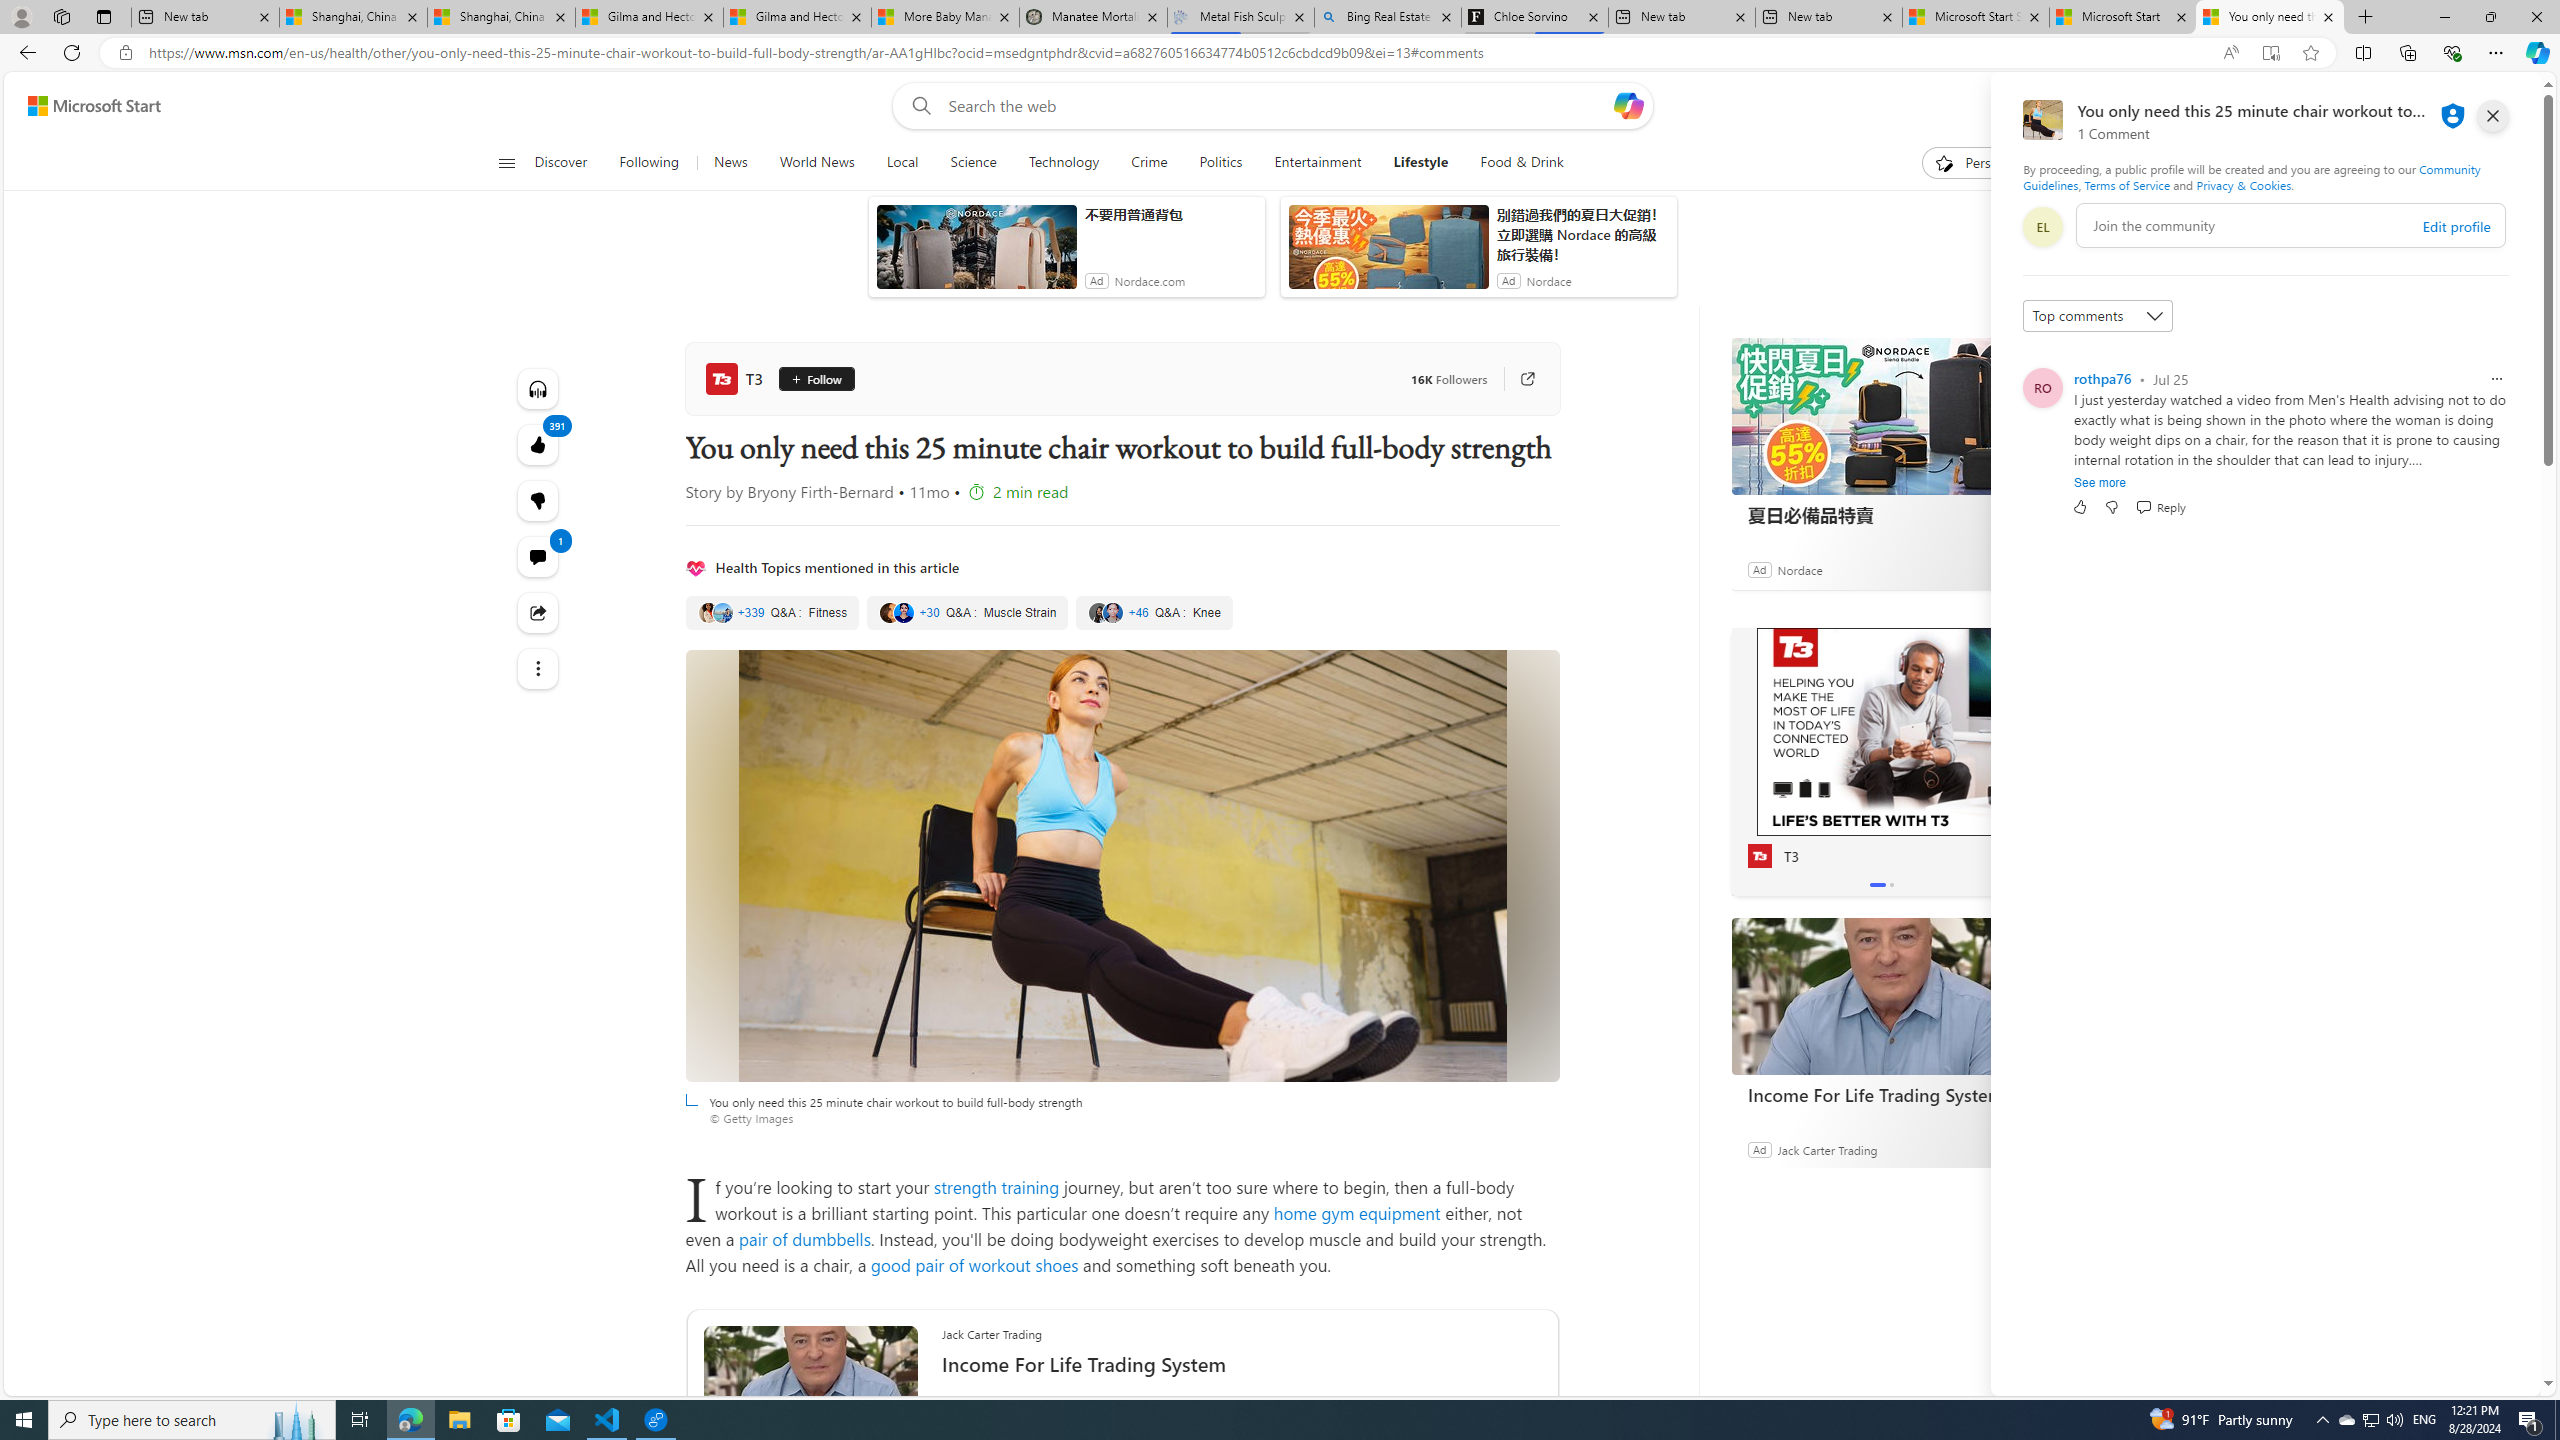  What do you see at coordinates (996, 1187) in the screenshot?
I see `strength training` at bounding box center [996, 1187].